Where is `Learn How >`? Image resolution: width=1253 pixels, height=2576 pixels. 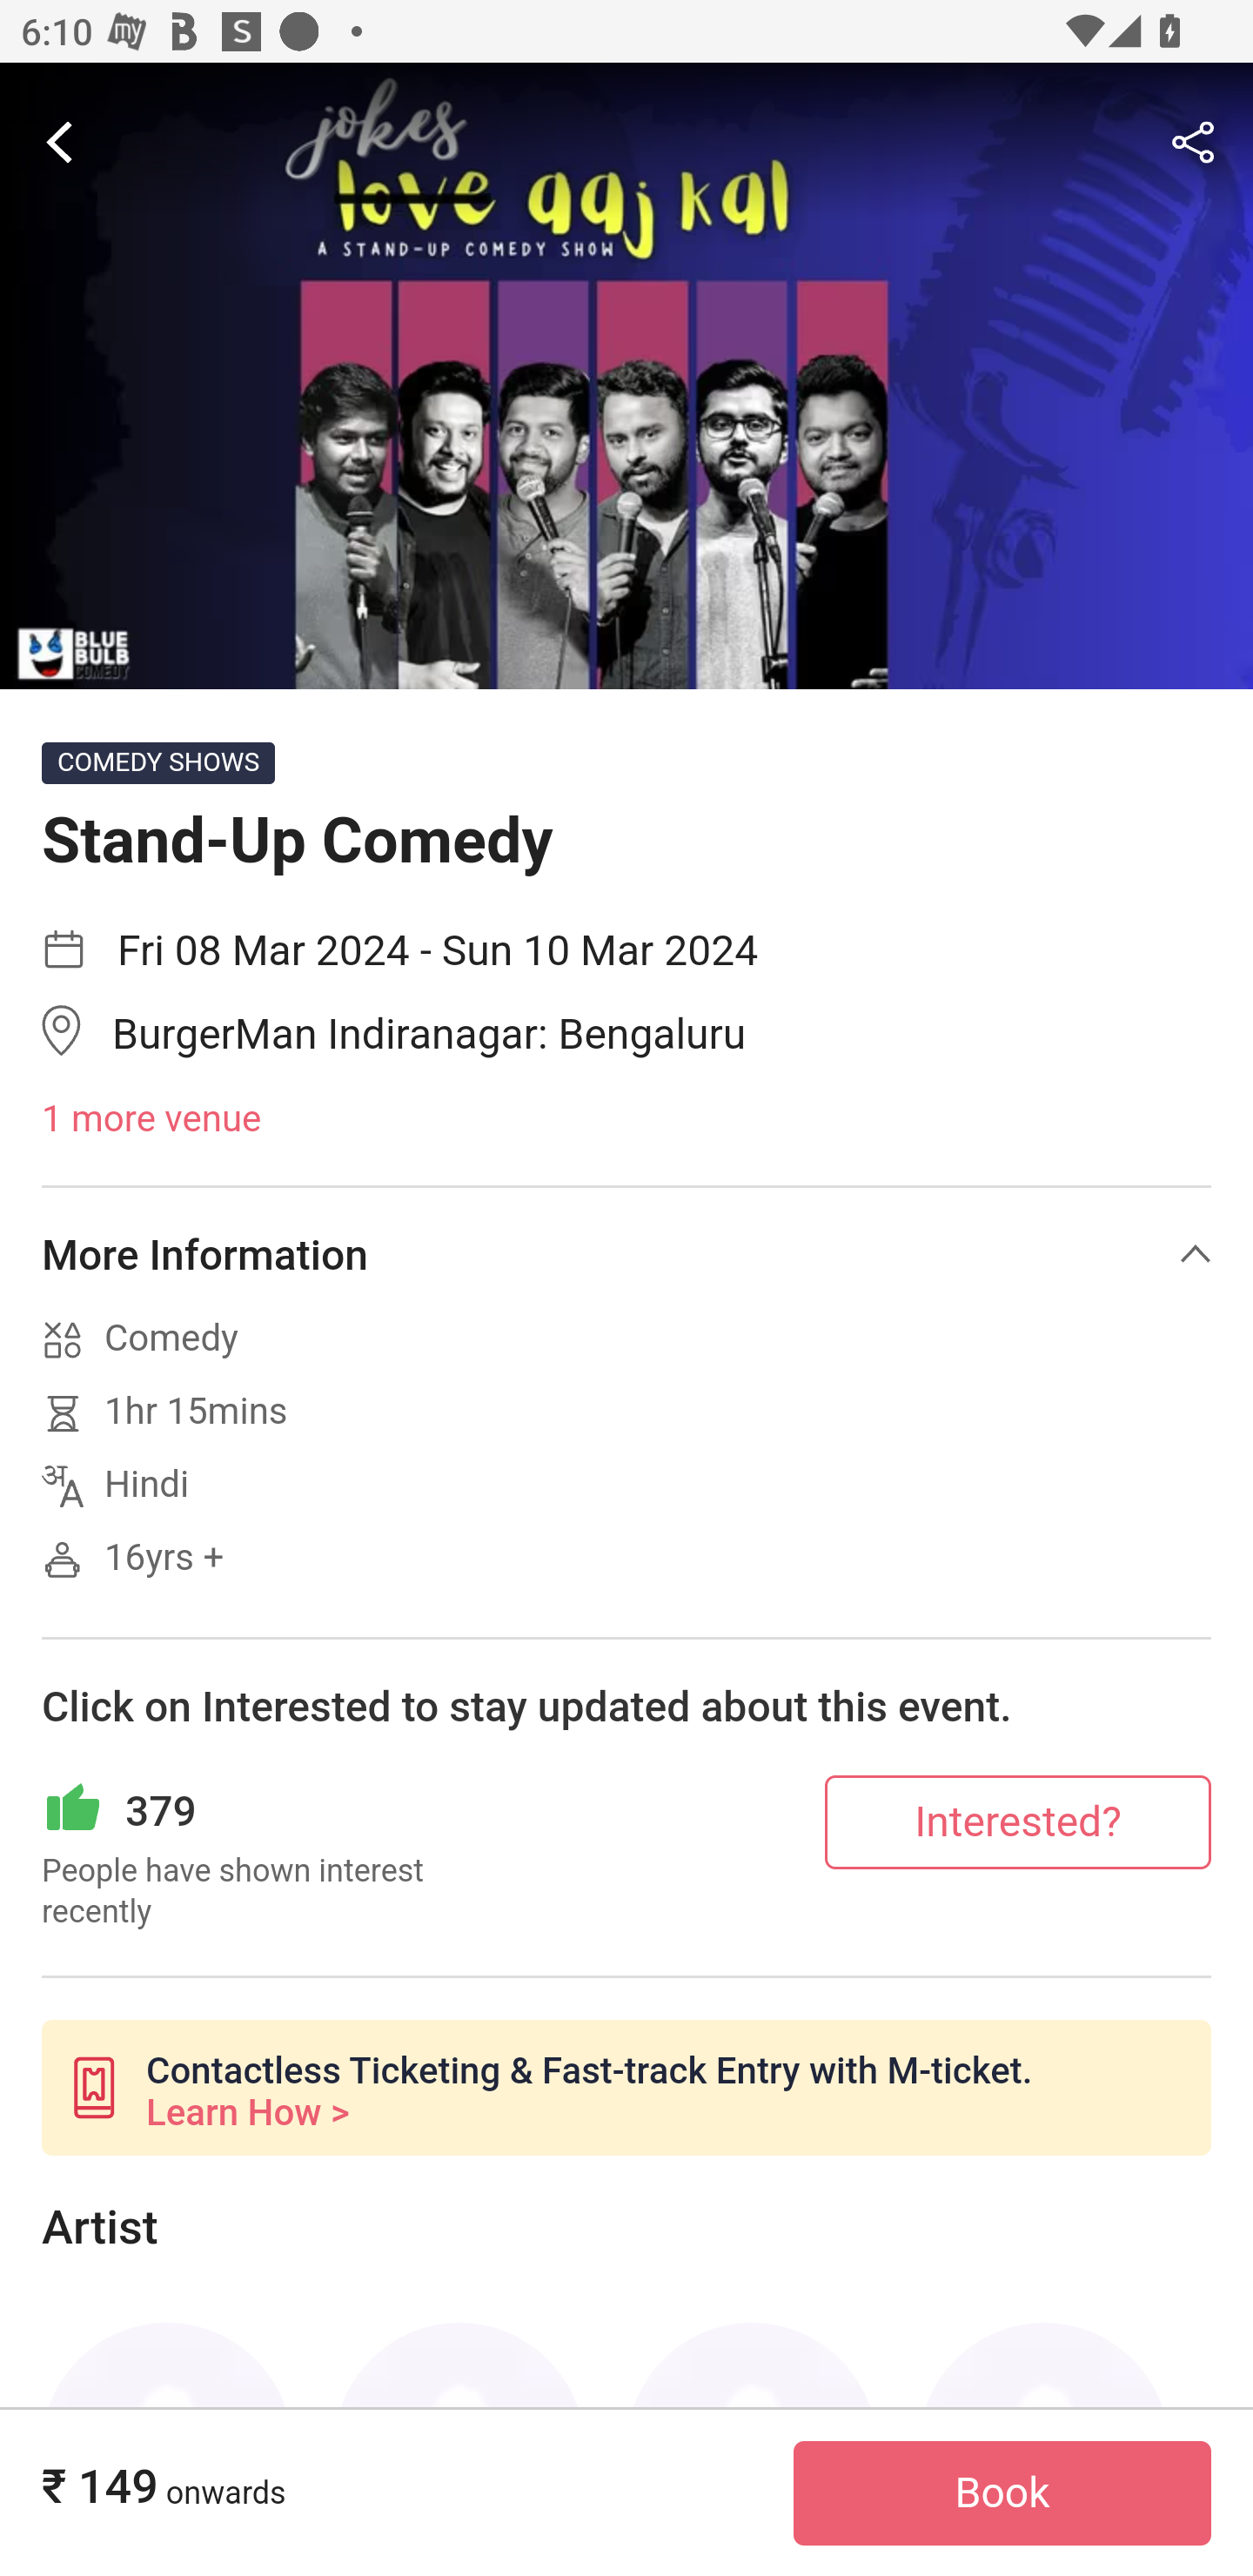 Learn How > is located at coordinates (247, 2113).